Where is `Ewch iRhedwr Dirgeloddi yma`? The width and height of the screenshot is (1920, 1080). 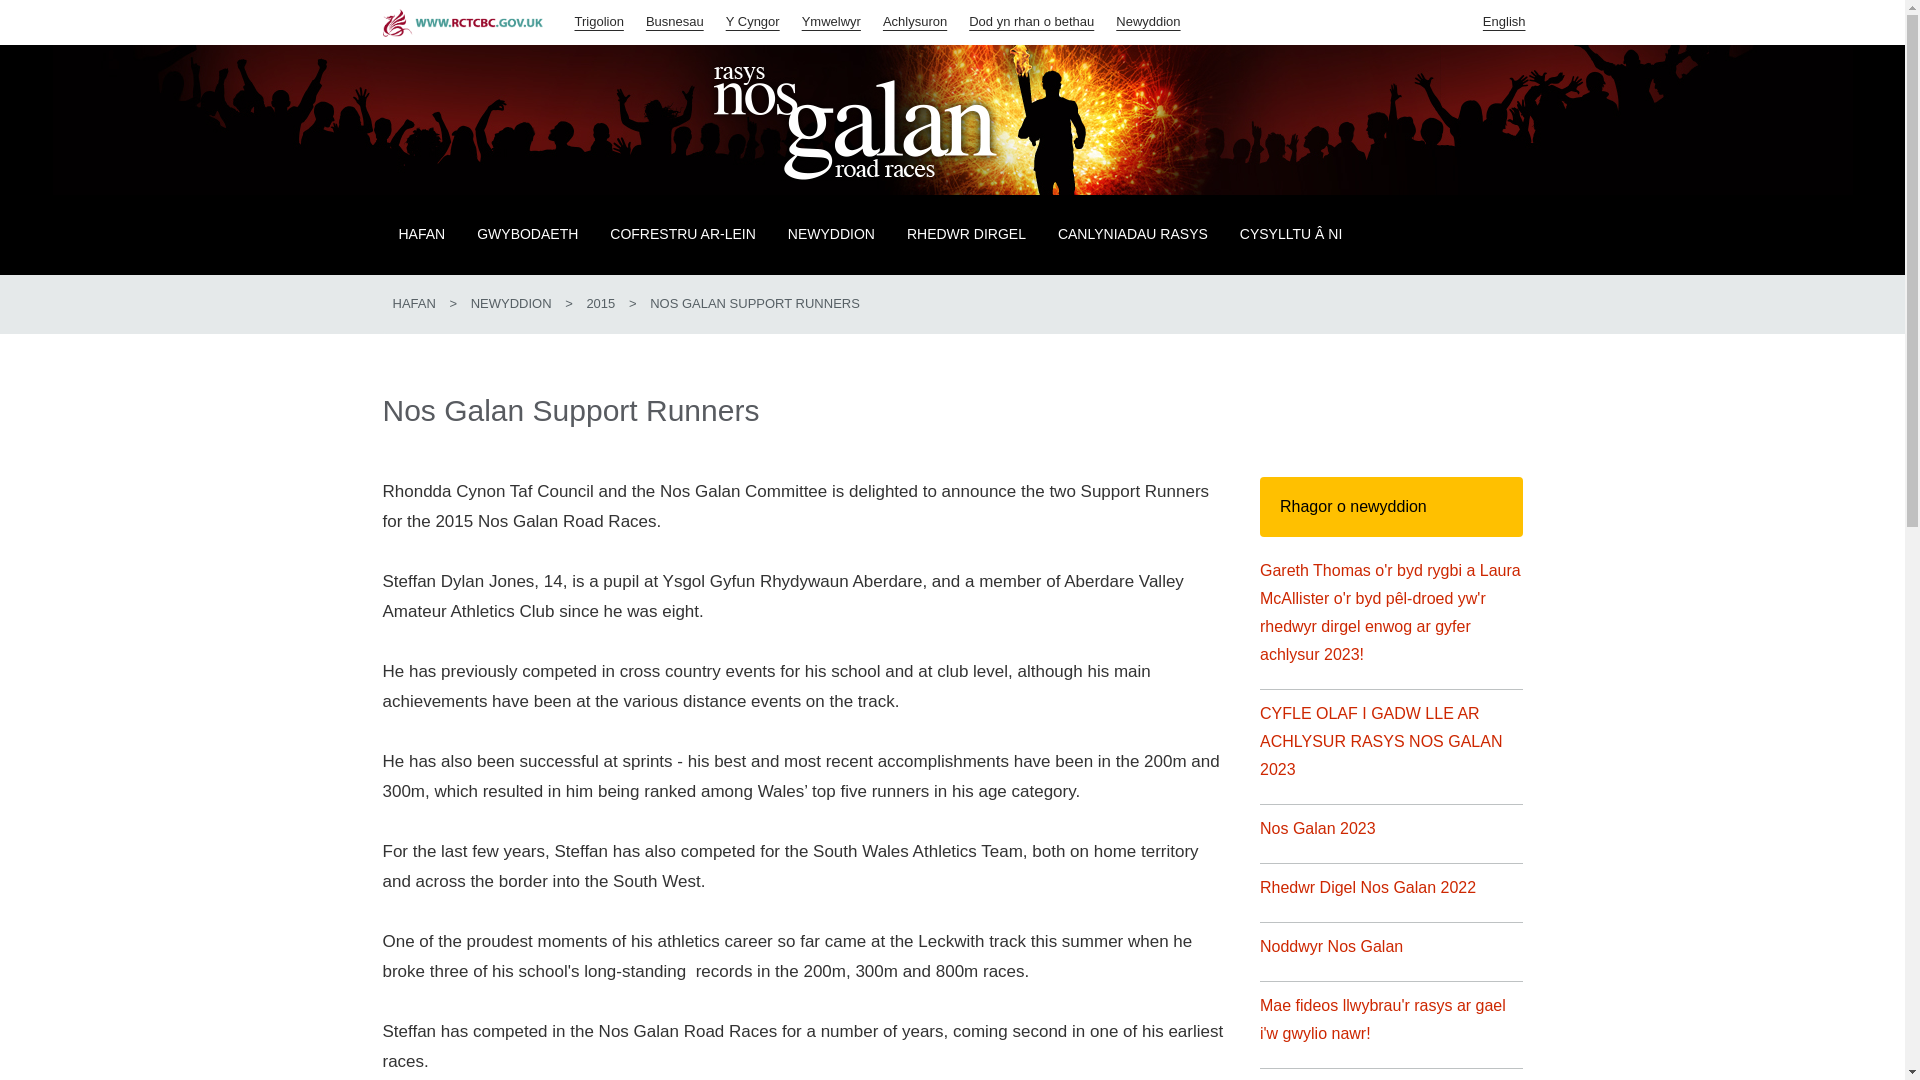 Ewch iRhedwr Dirgeloddi yma is located at coordinates (966, 235).